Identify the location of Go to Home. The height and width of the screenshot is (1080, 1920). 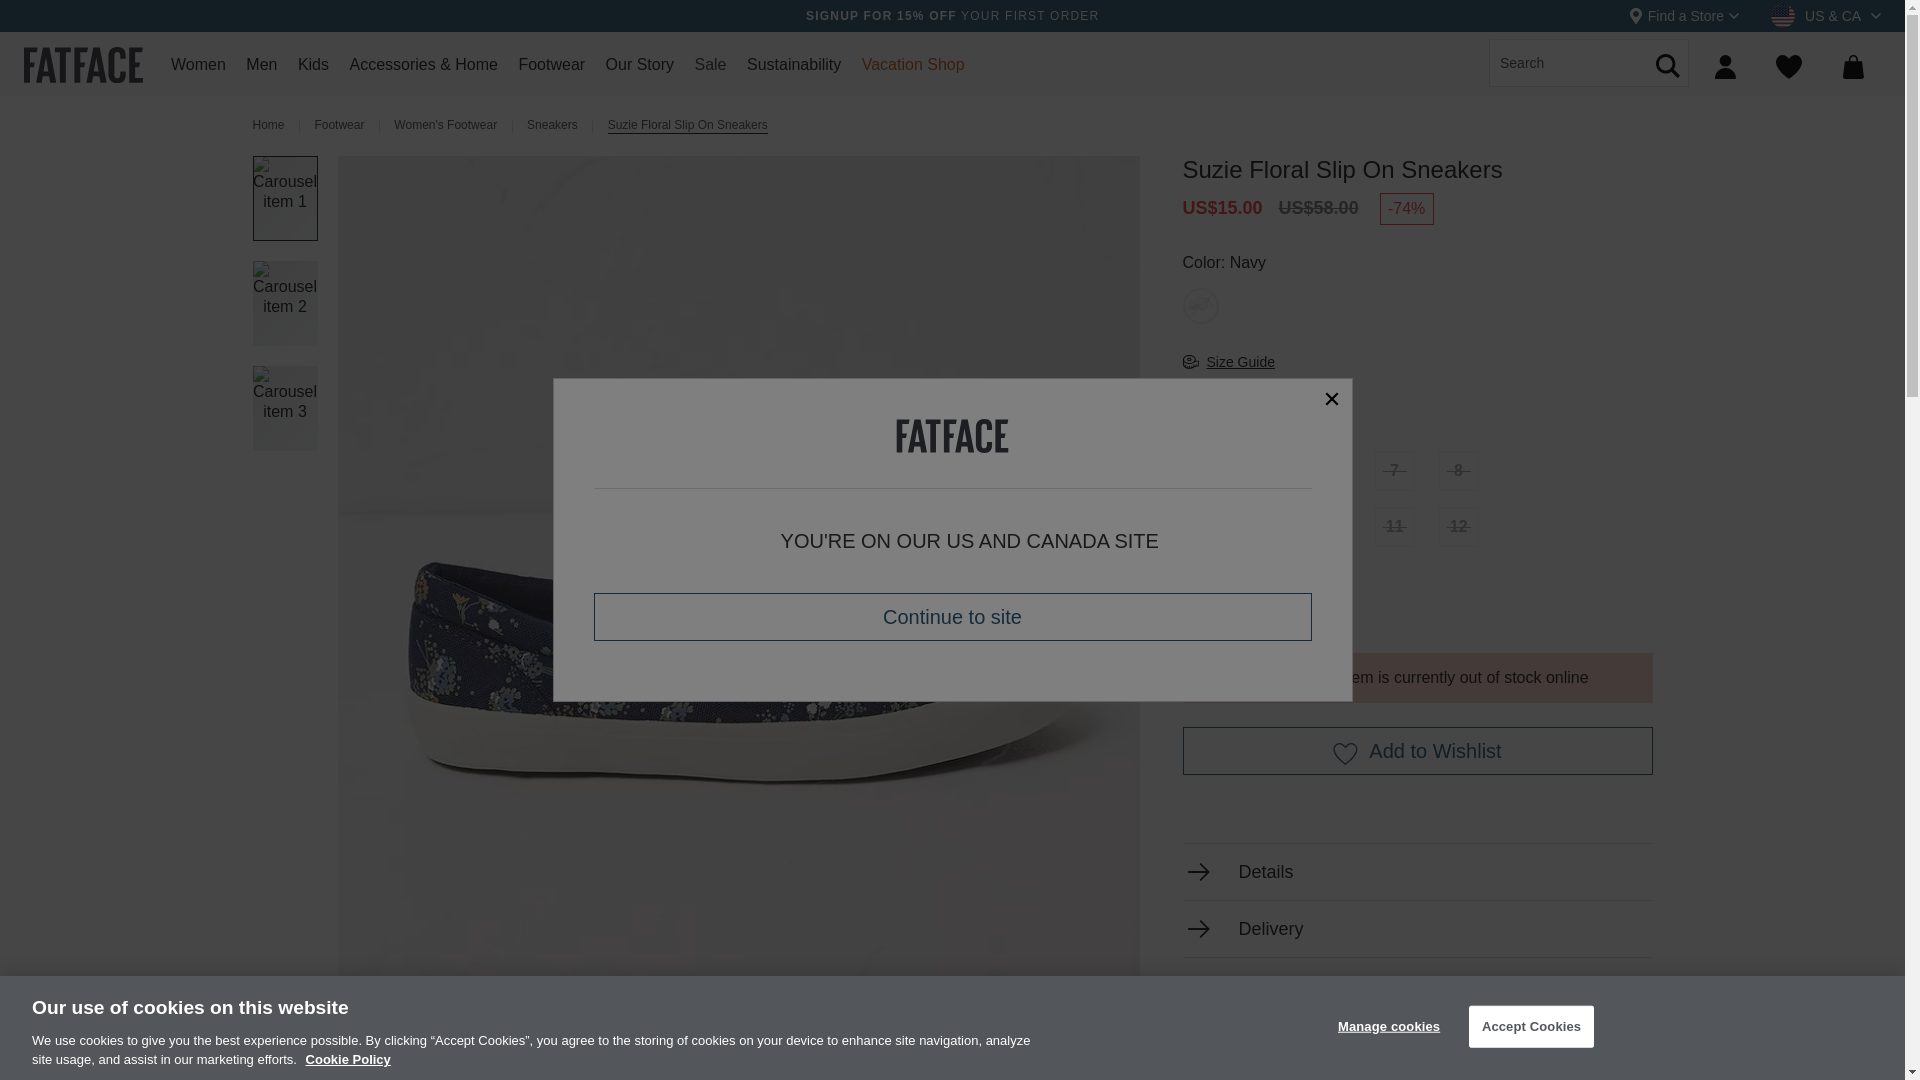
(268, 126).